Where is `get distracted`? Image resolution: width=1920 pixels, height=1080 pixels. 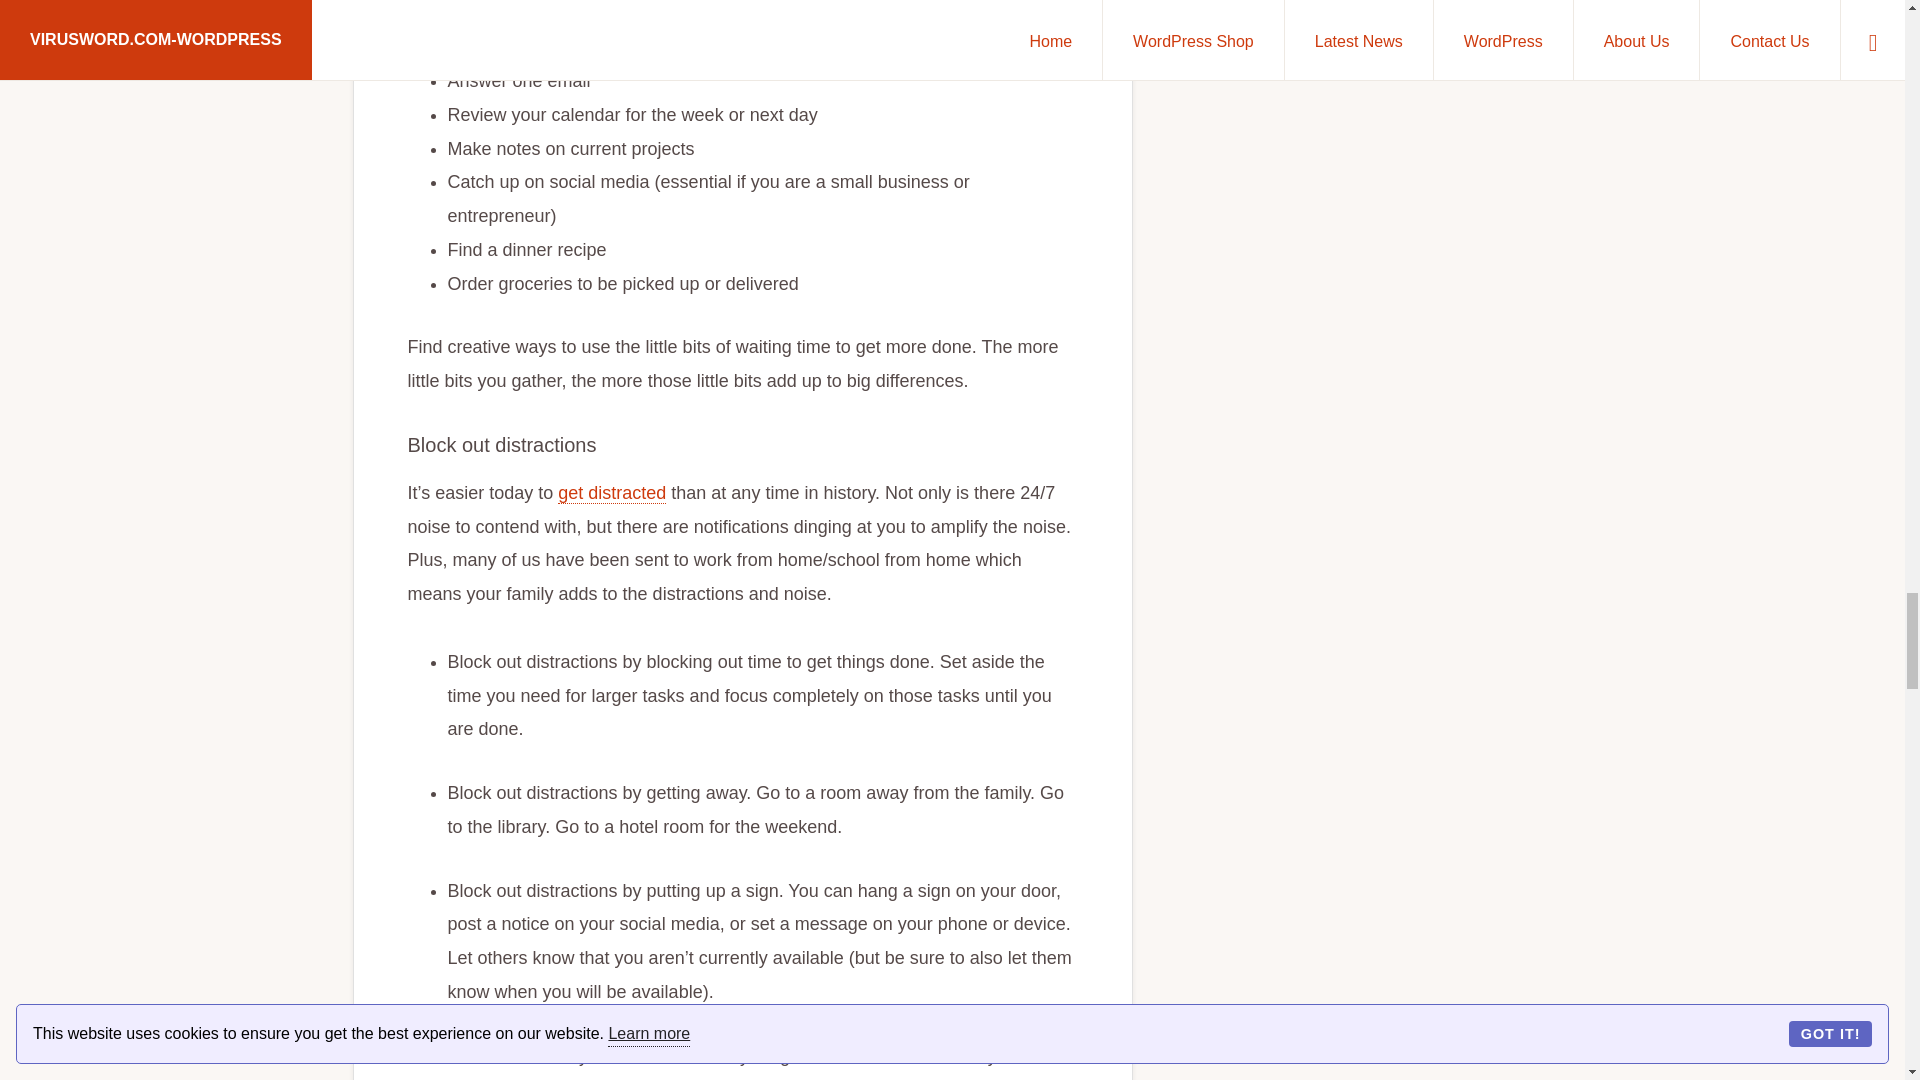 get distracted is located at coordinates (612, 493).